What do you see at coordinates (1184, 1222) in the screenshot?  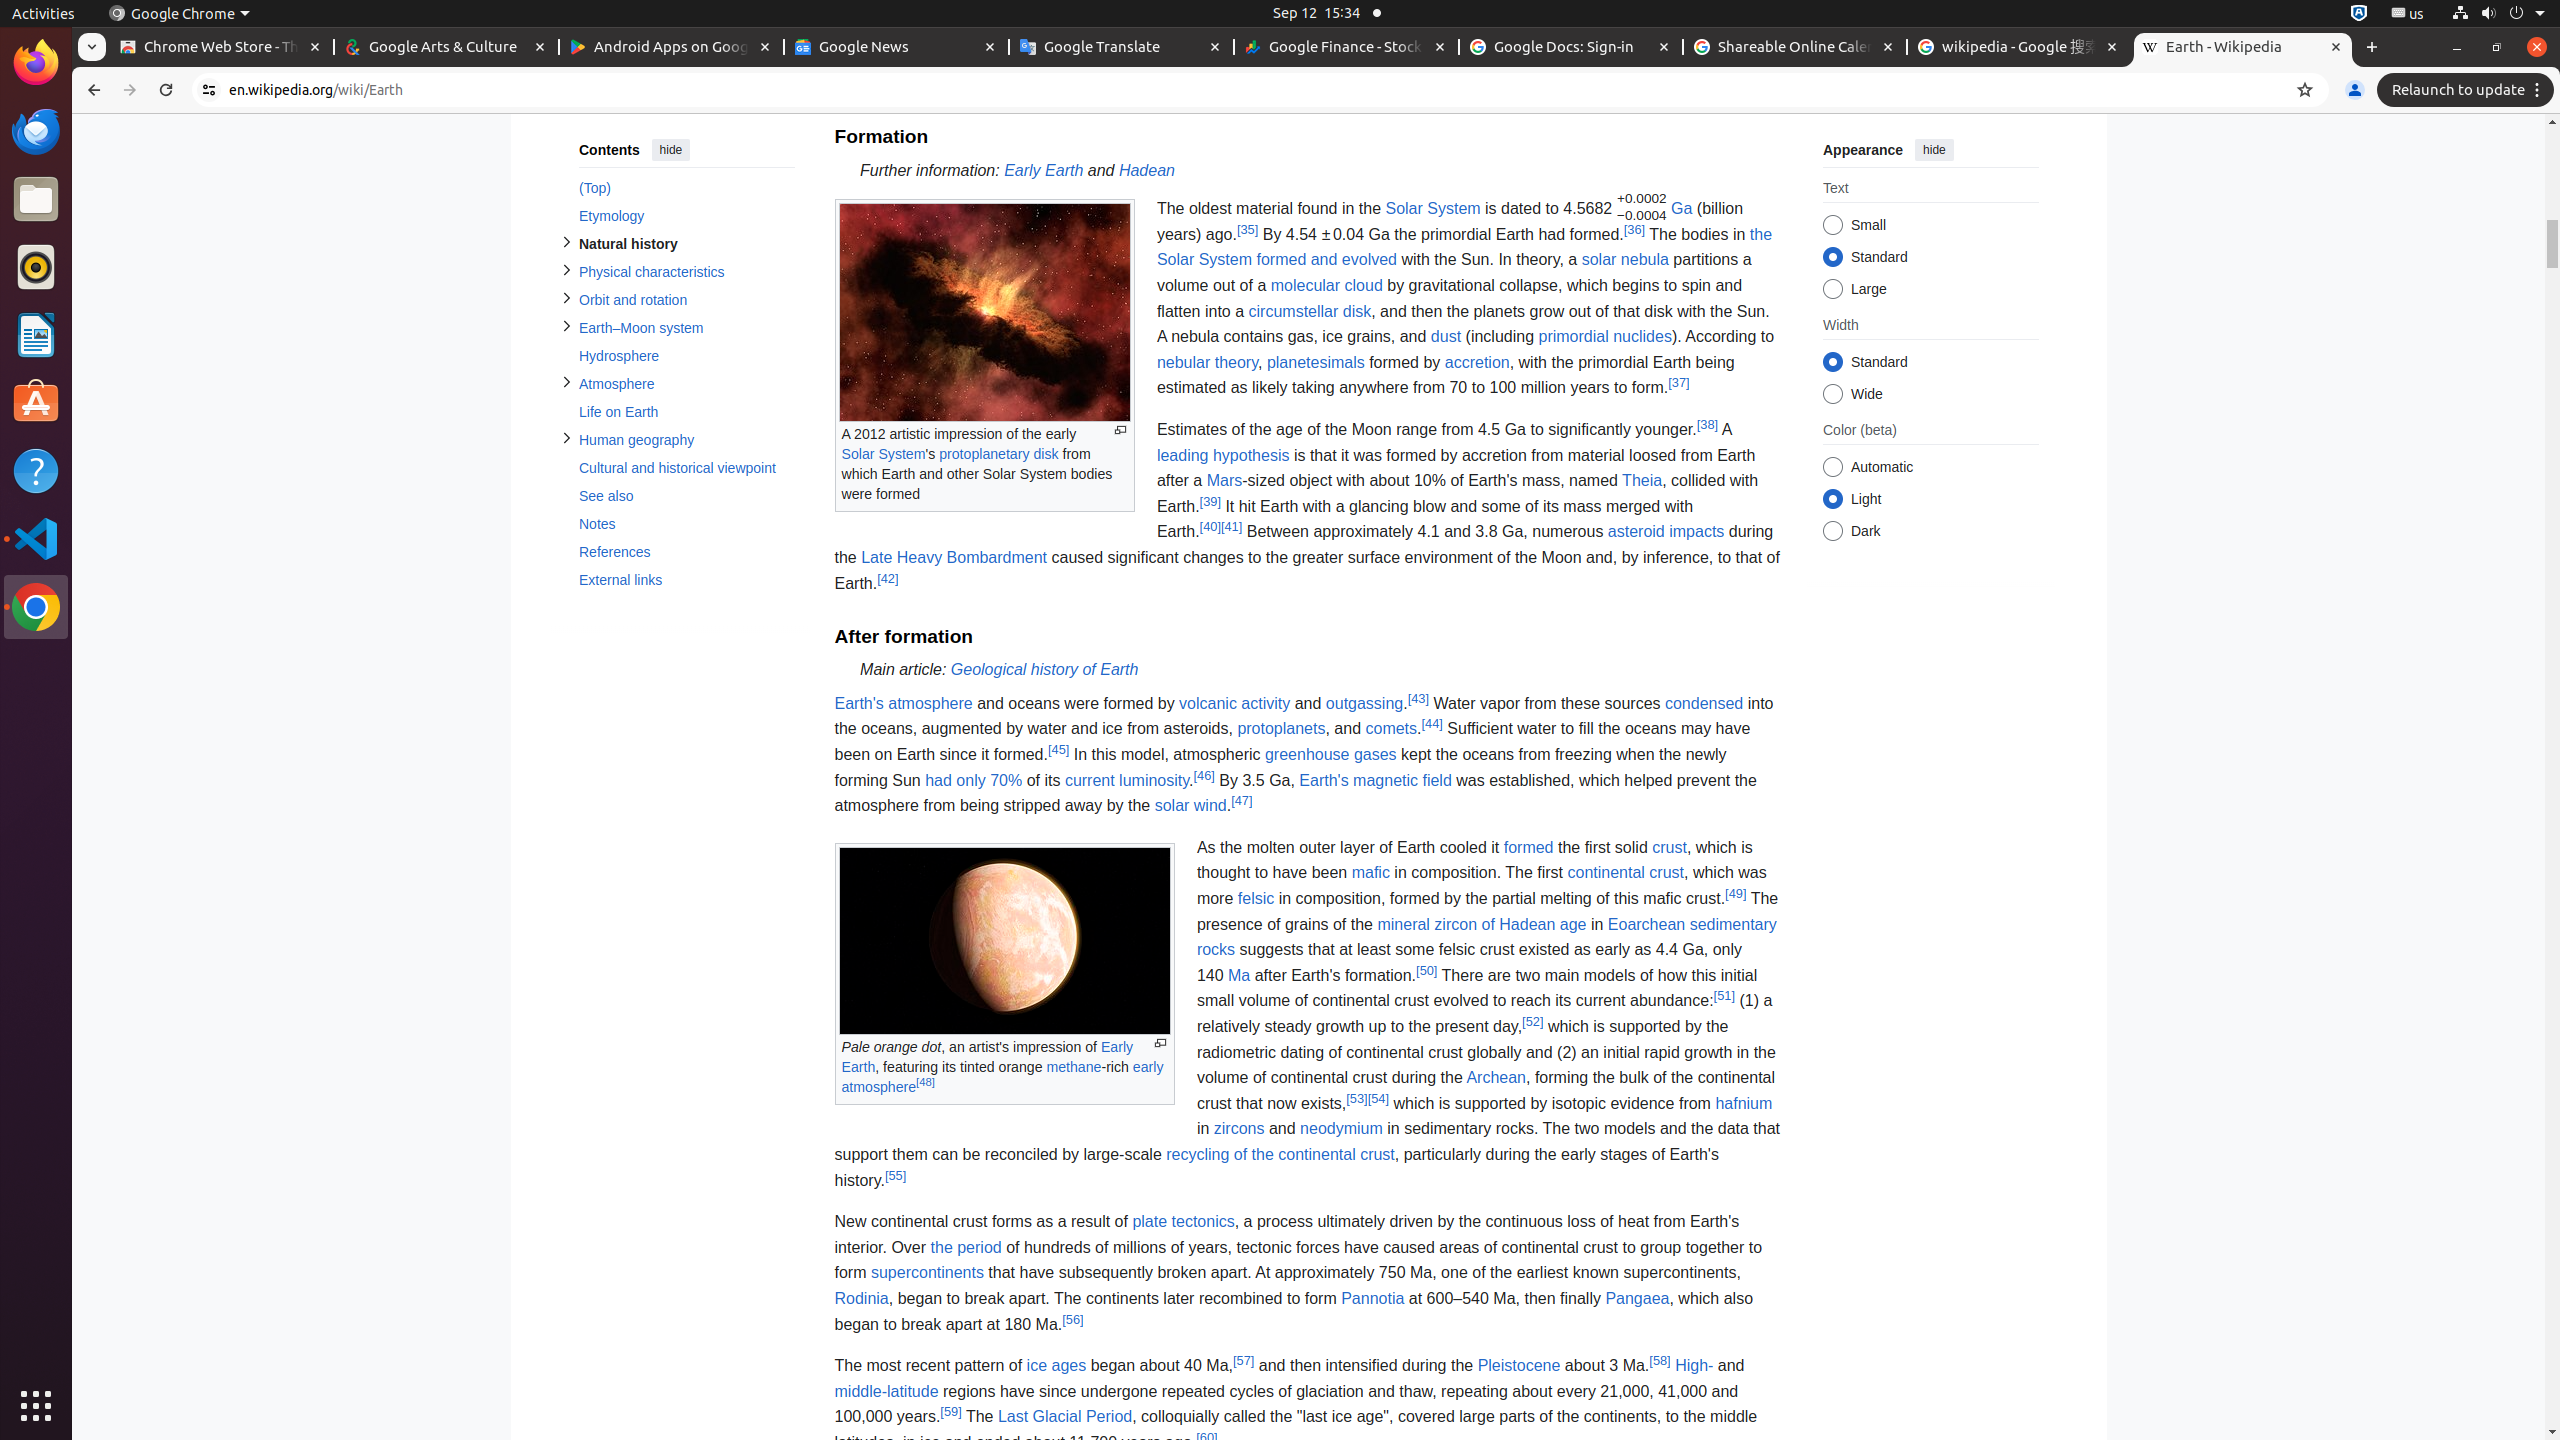 I see `plate tectonics` at bounding box center [1184, 1222].